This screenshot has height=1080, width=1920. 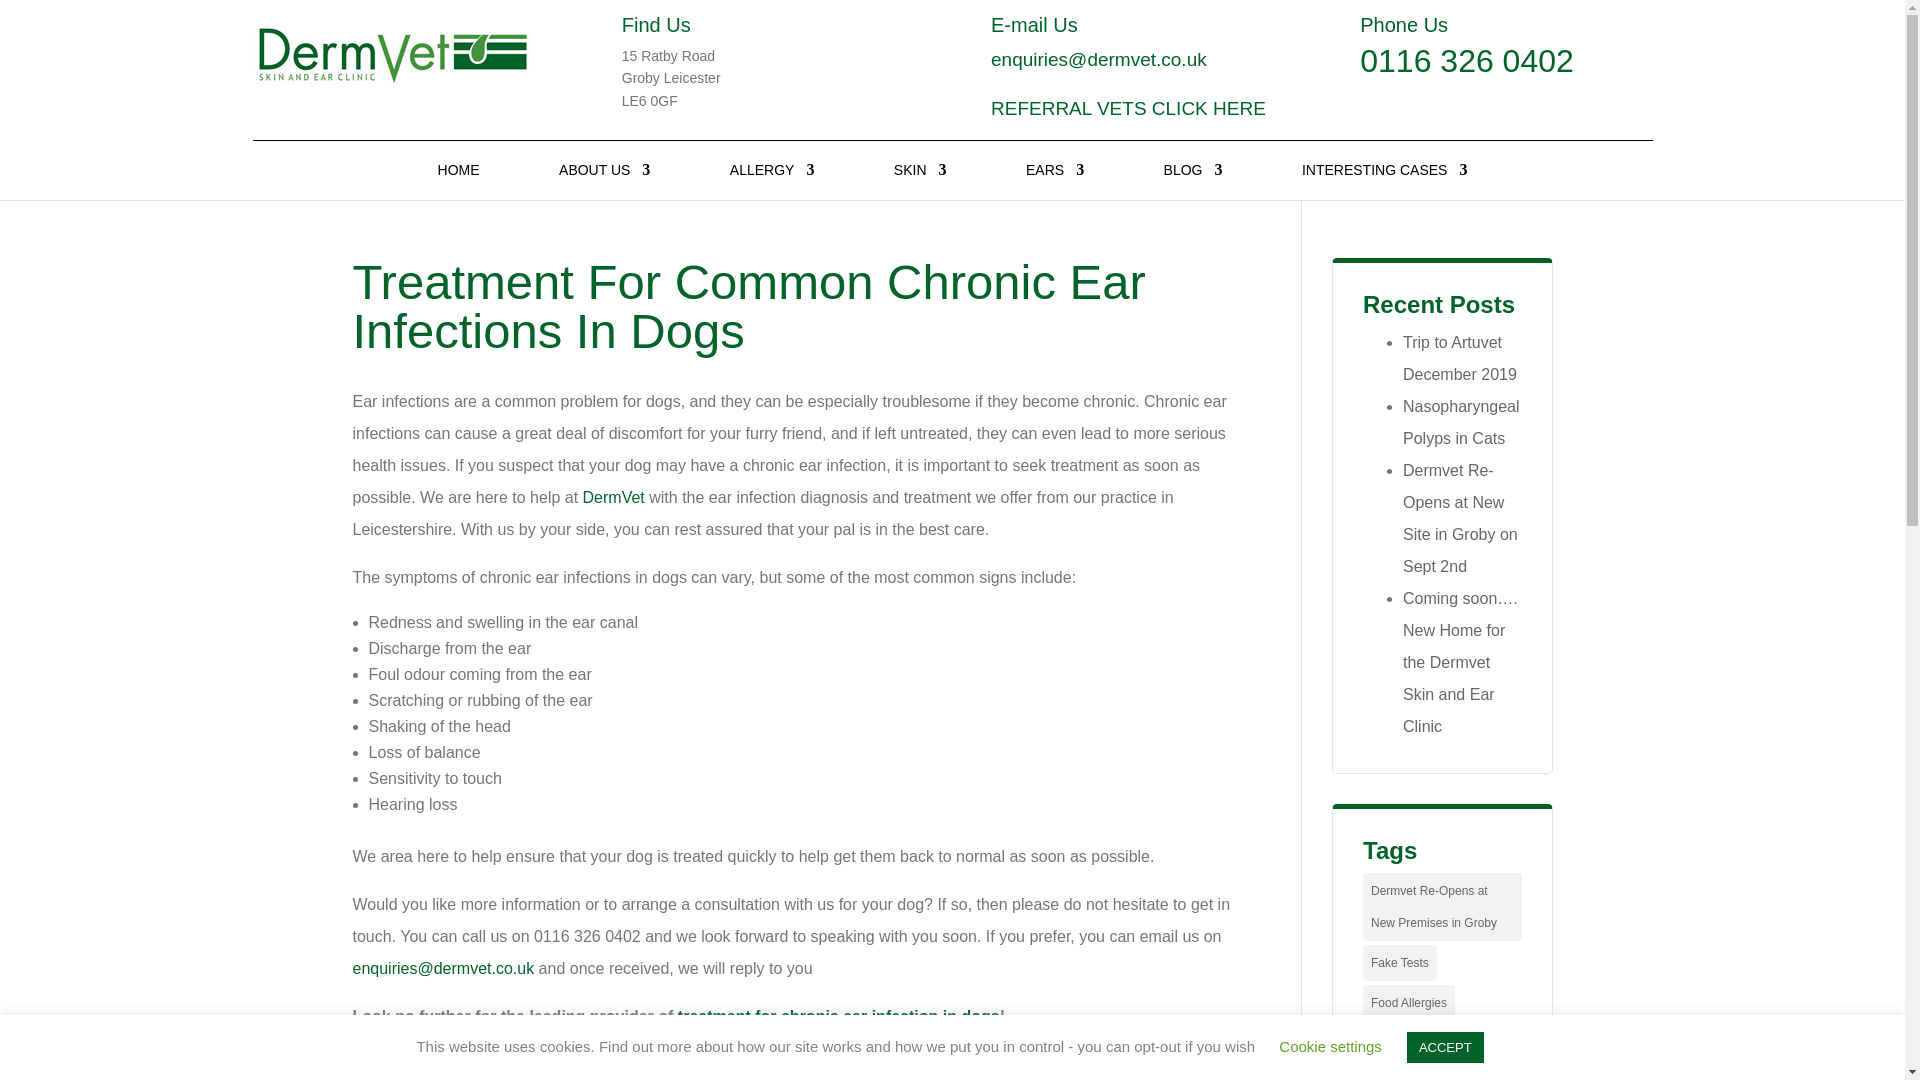 I want to click on INTERESTING CASES, so click(x=1384, y=181).